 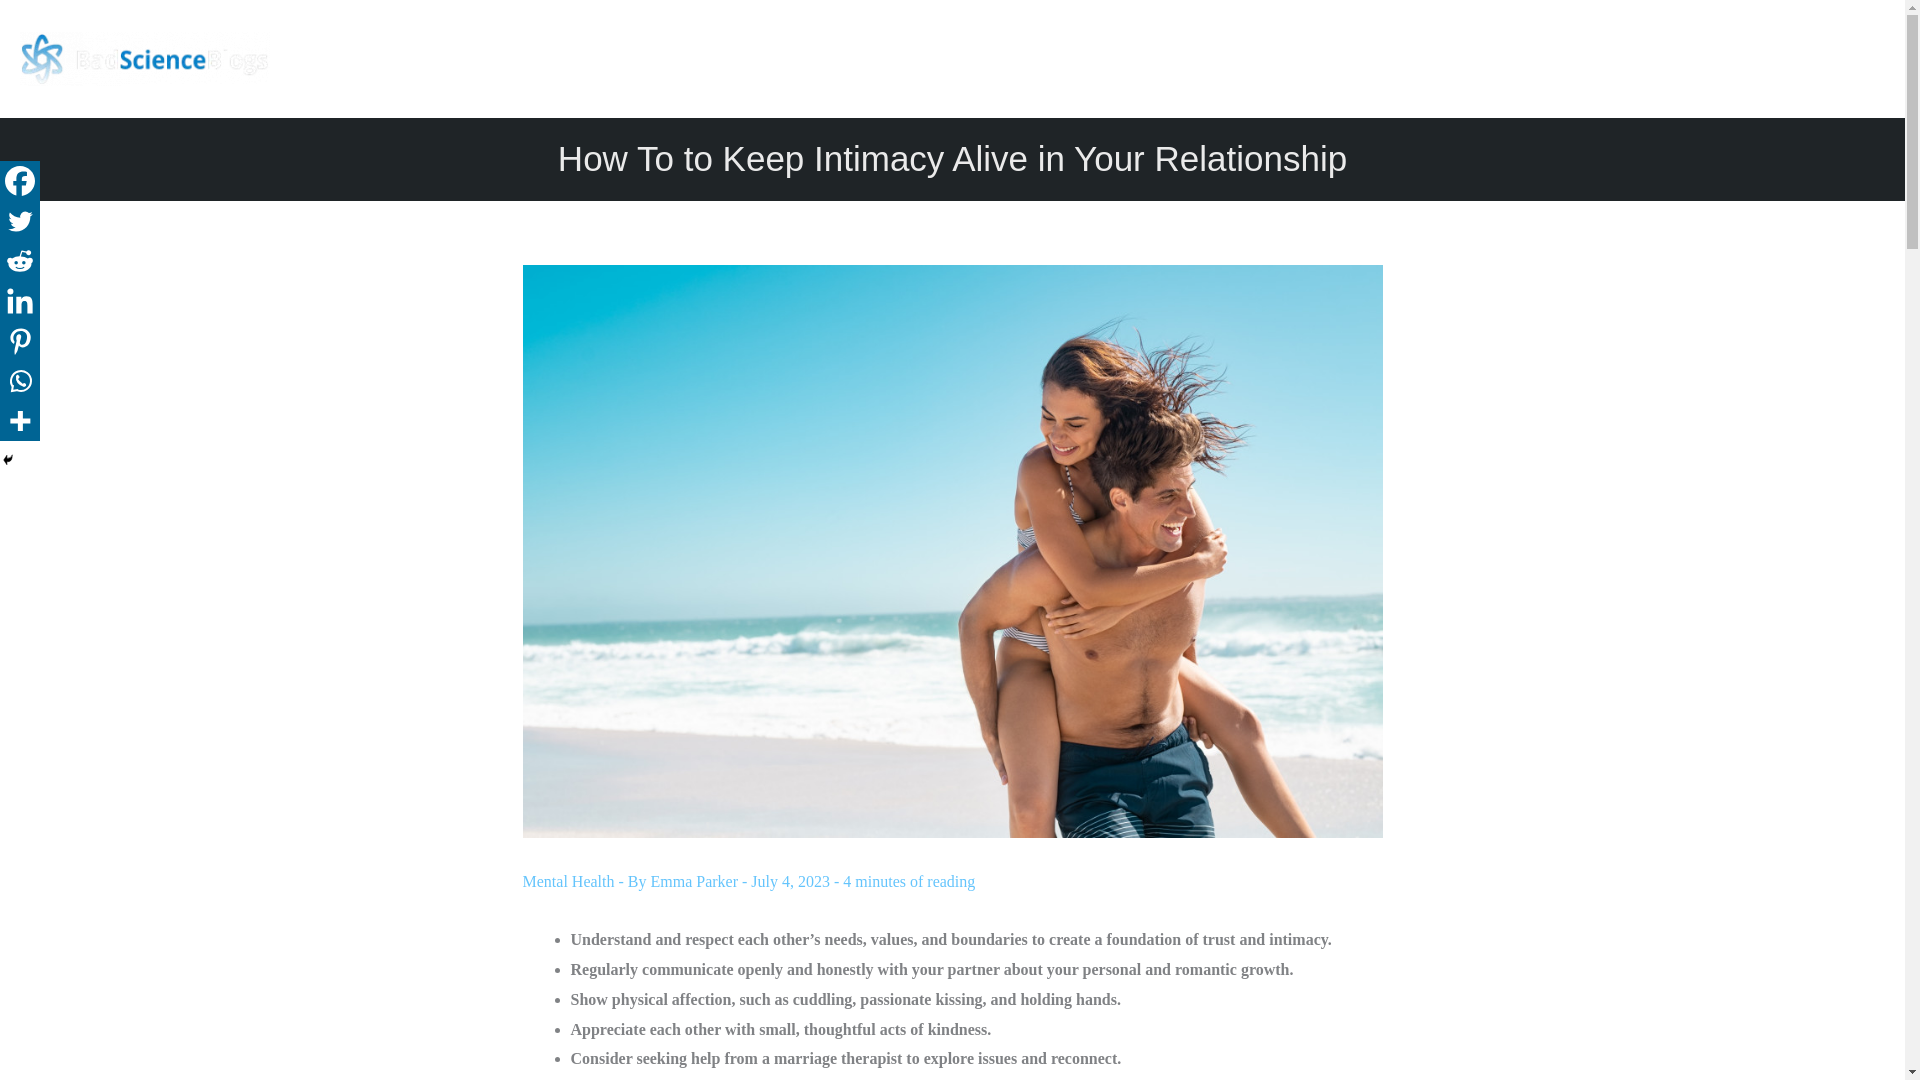 What do you see at coordinates (1773, 58) in the screenshot?
I see `The Environment` at bounding box center [1773, 58].